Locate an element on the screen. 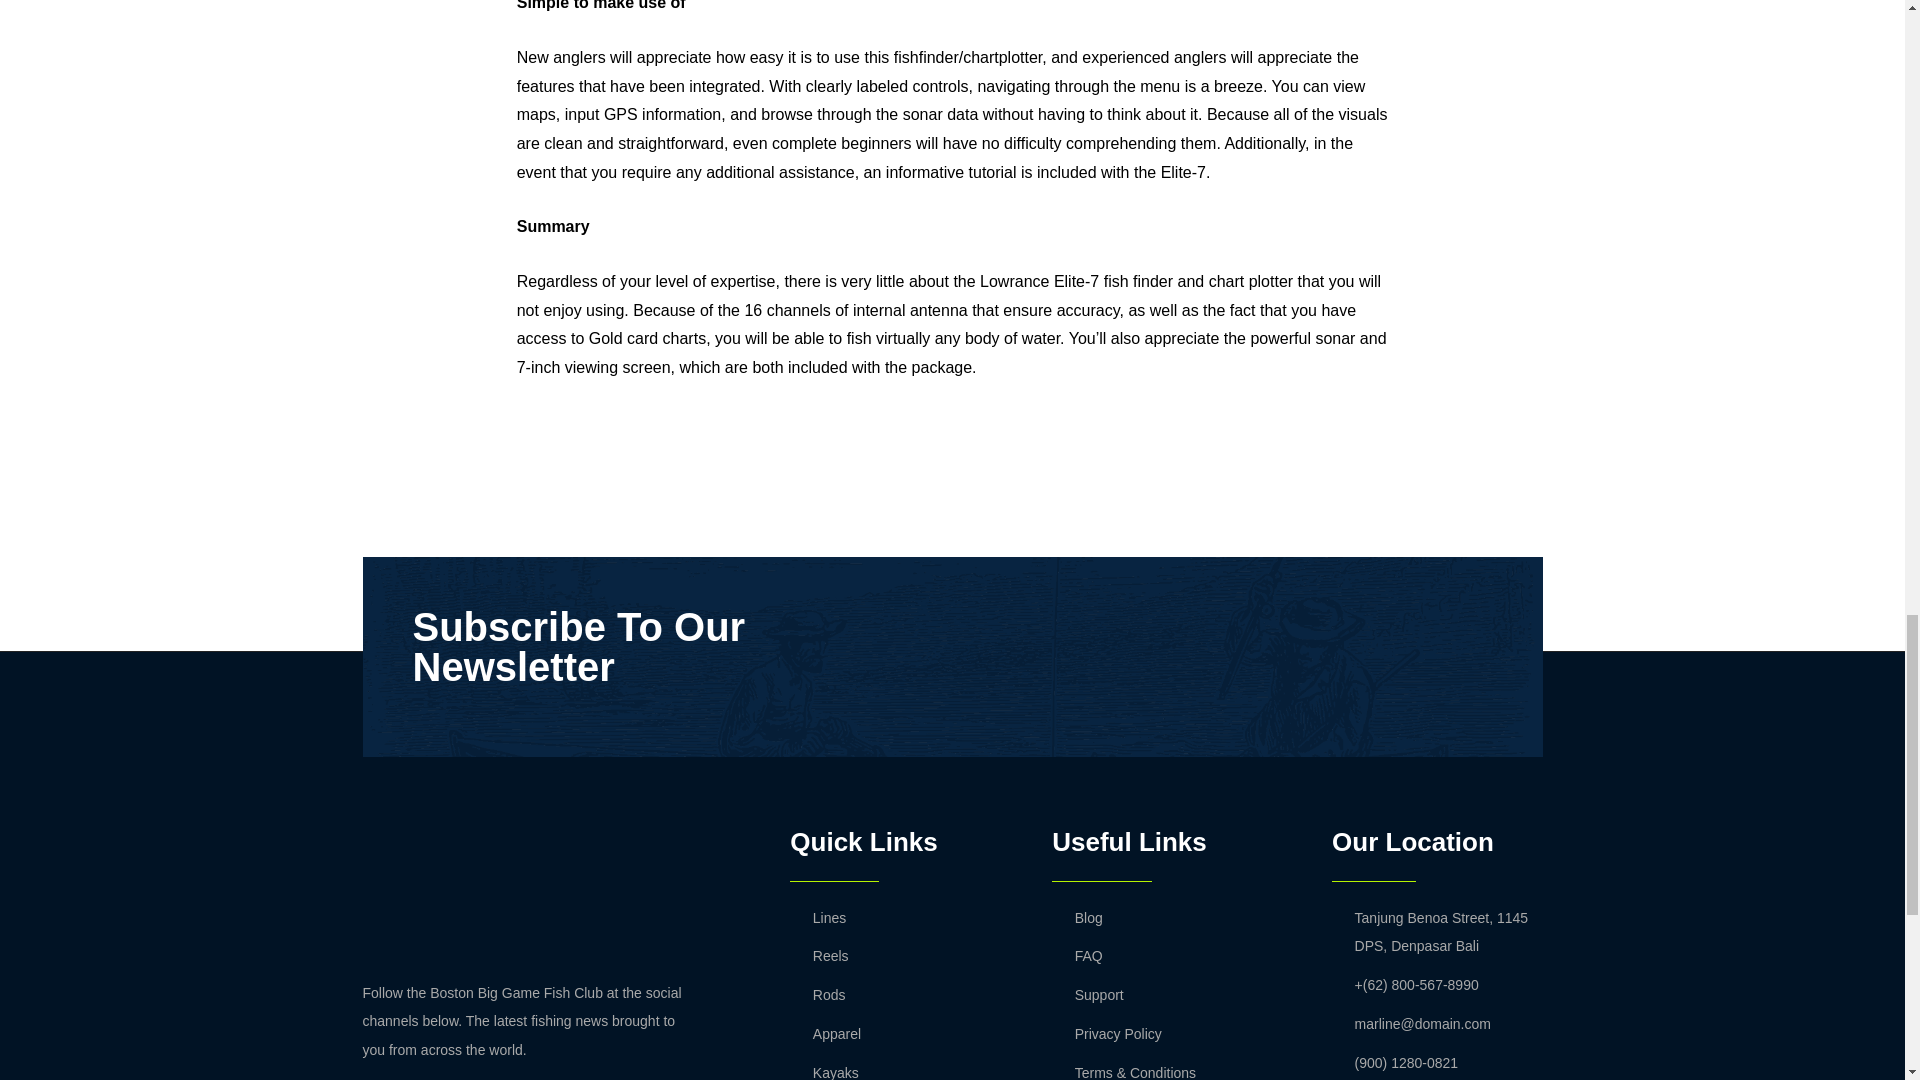 The image size is (1920, 1080). Rods is located at coordinates (900, 994).